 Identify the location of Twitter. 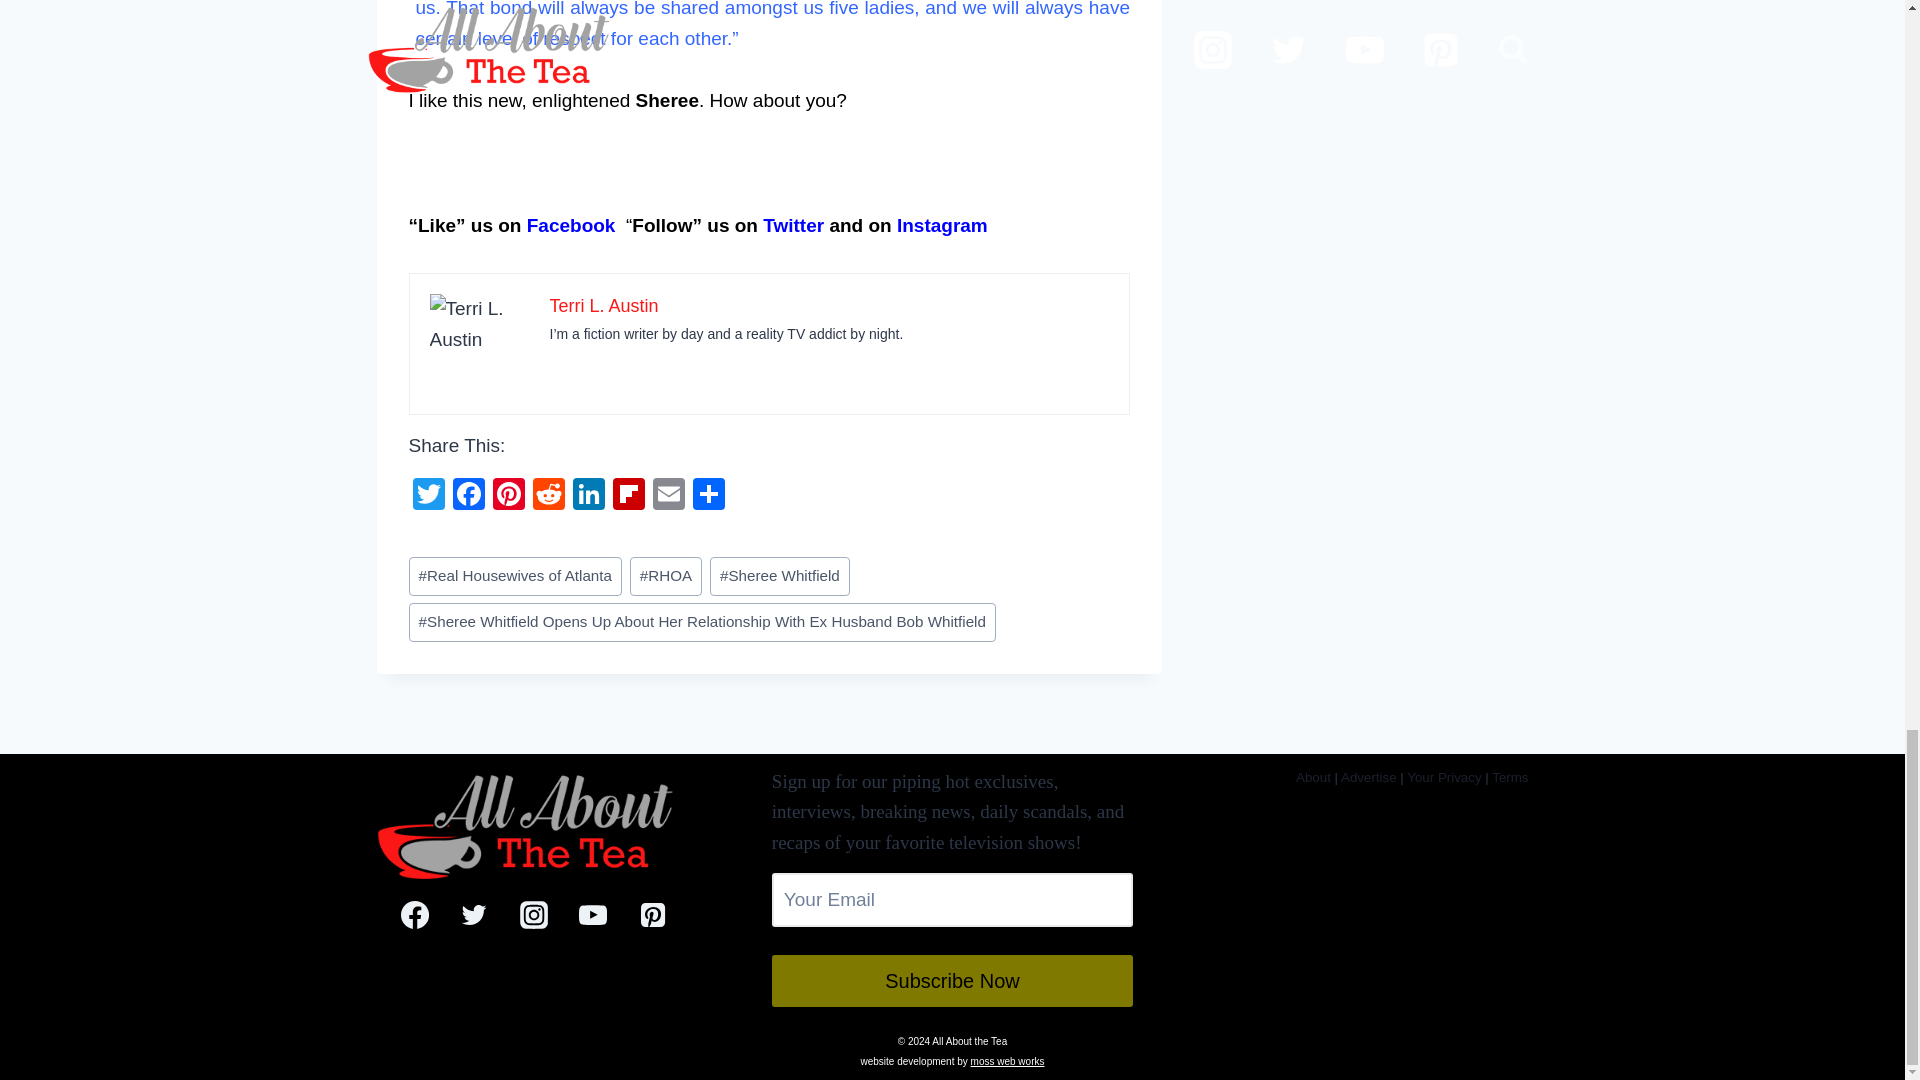
(427, 496).